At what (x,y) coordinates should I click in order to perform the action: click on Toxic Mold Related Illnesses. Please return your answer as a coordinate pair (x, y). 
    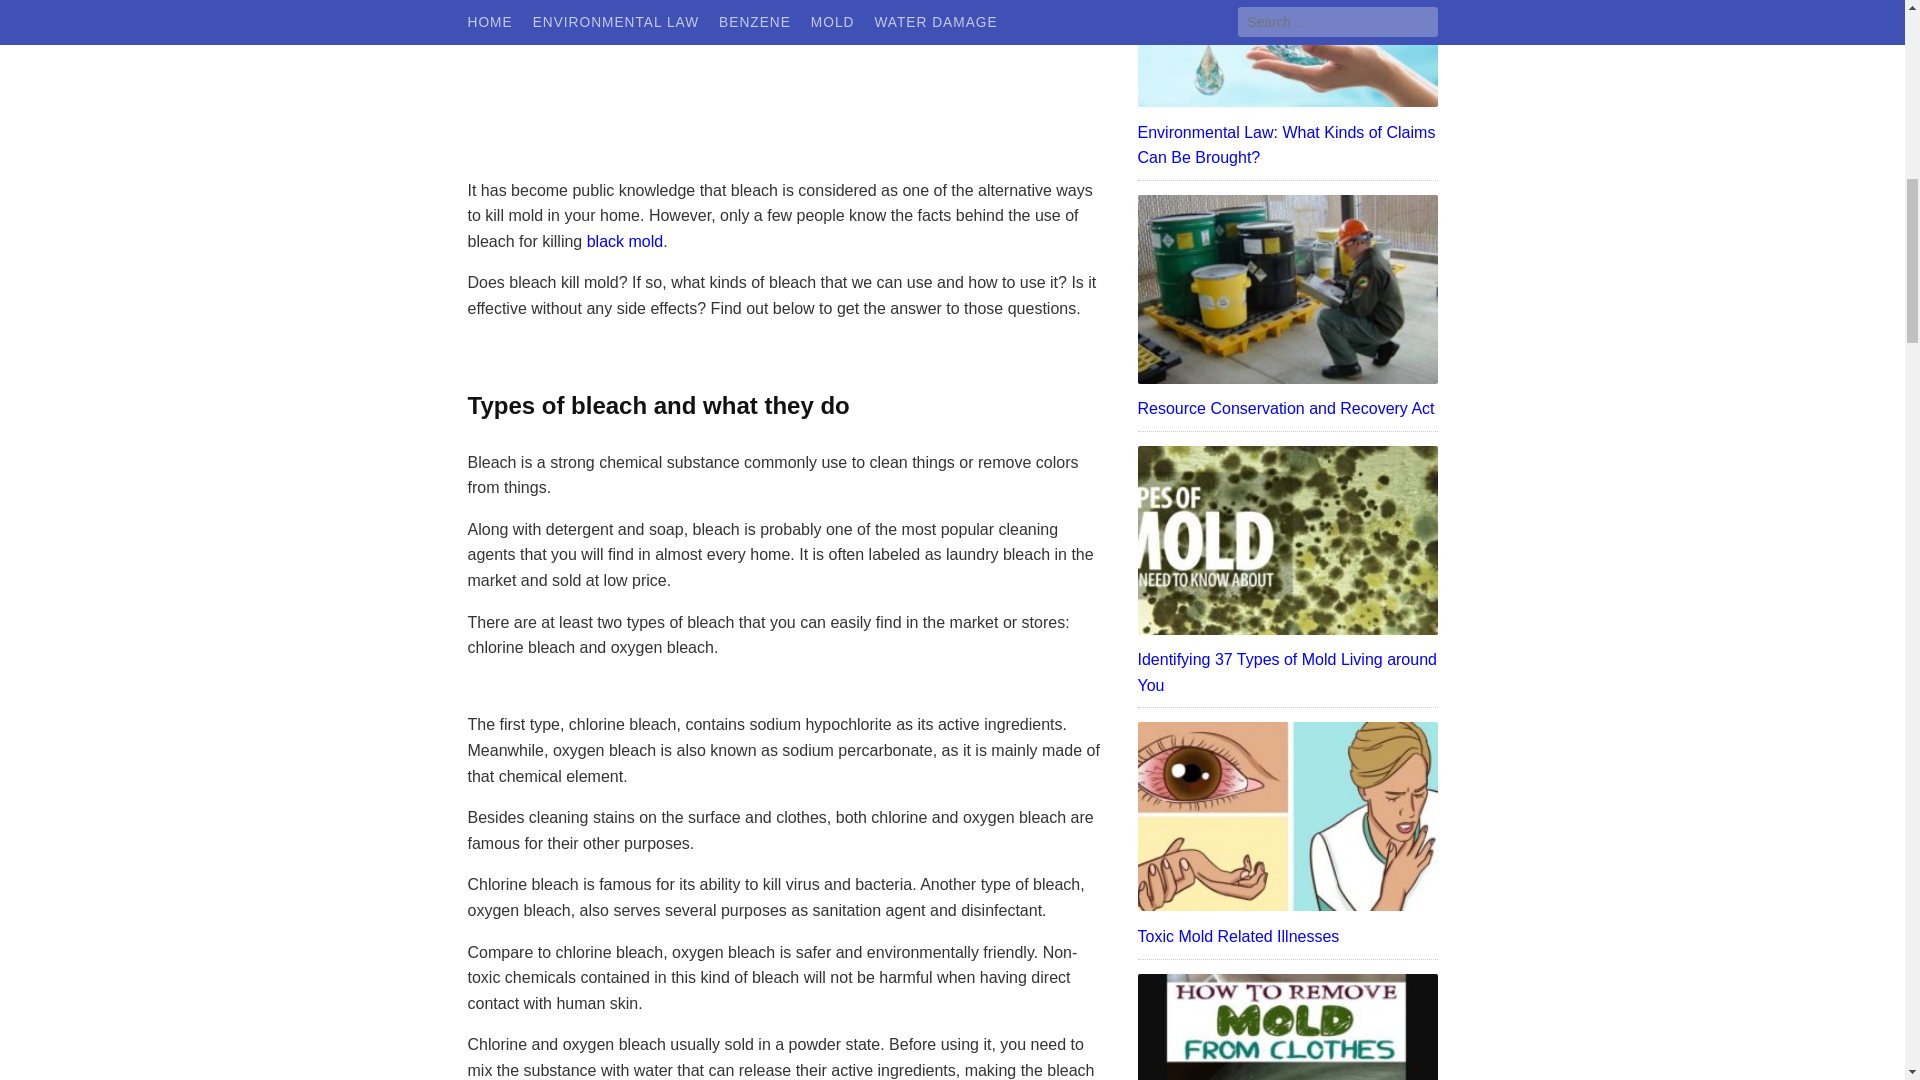
    Looking at the image, I should click on (1288, 937).